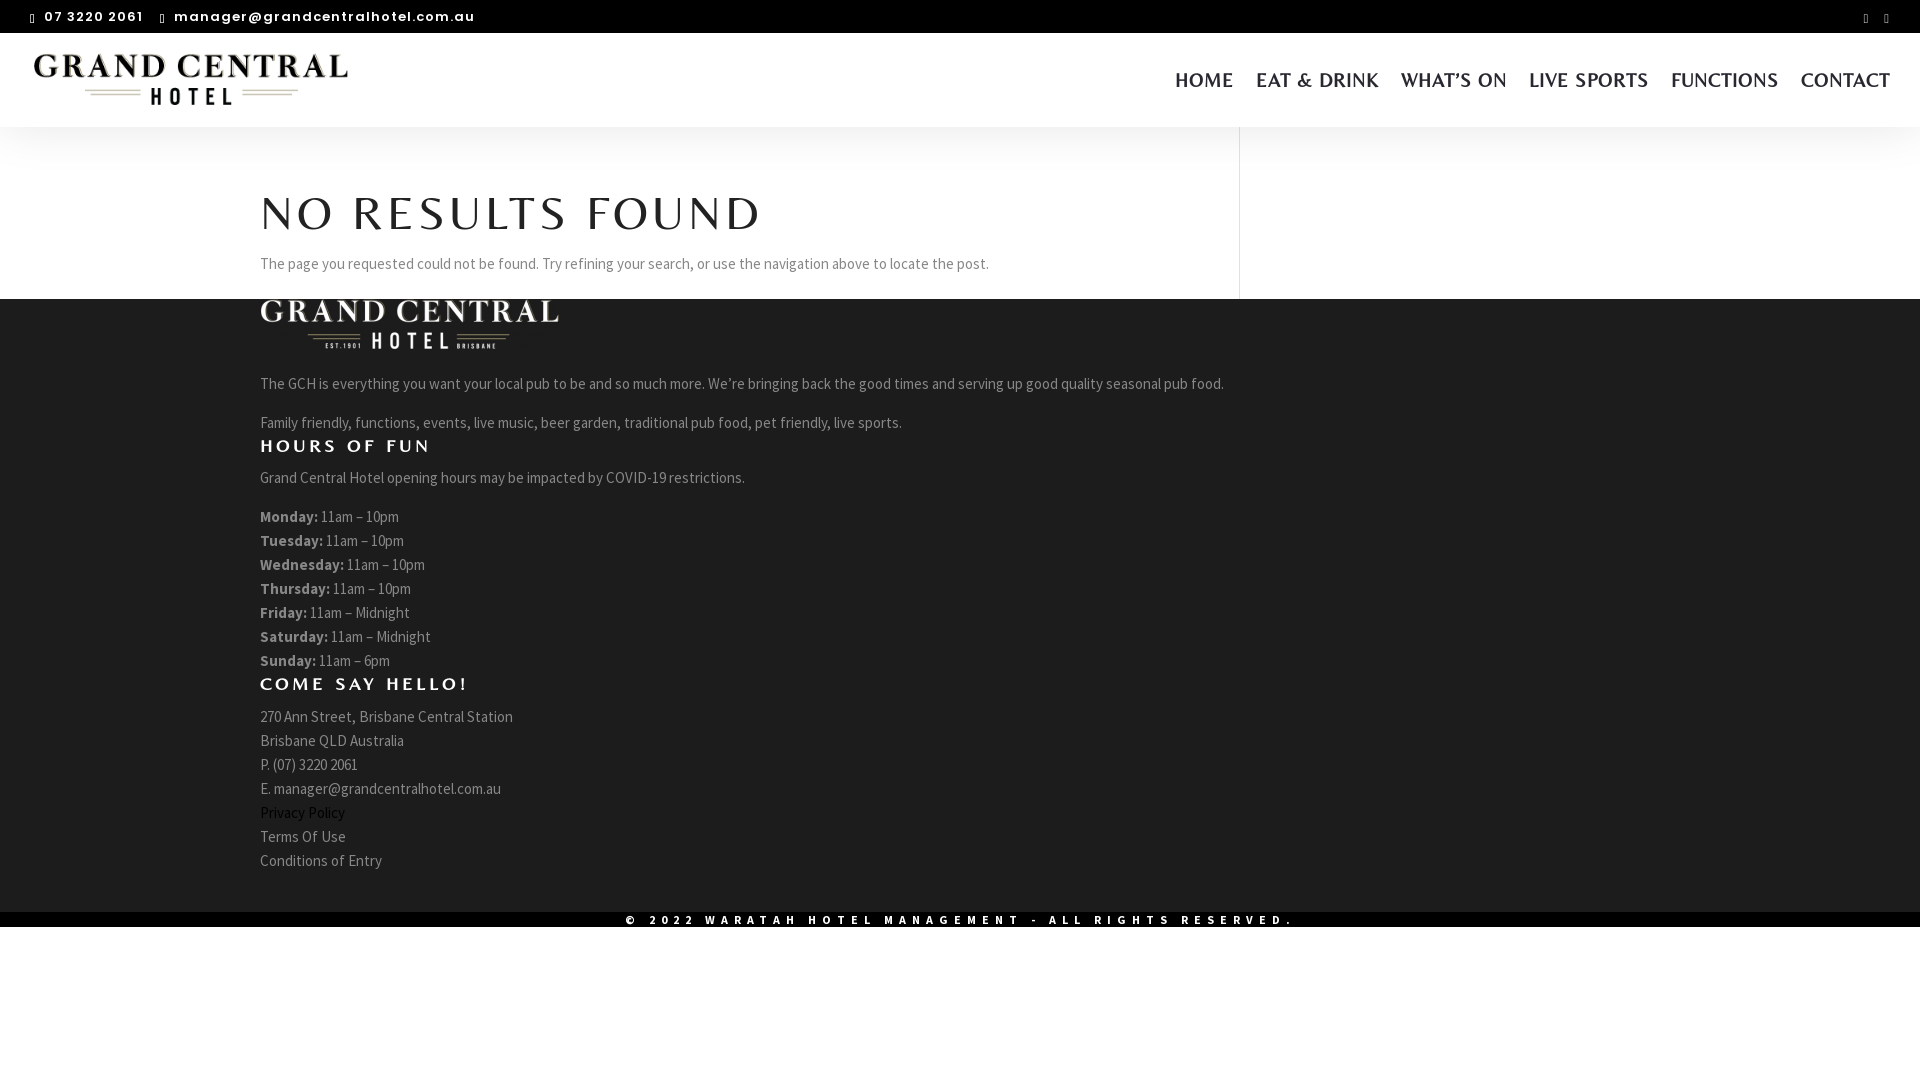 The image size is (1920, 1080). I want to click on Privacy Policy, so click(302, 812).